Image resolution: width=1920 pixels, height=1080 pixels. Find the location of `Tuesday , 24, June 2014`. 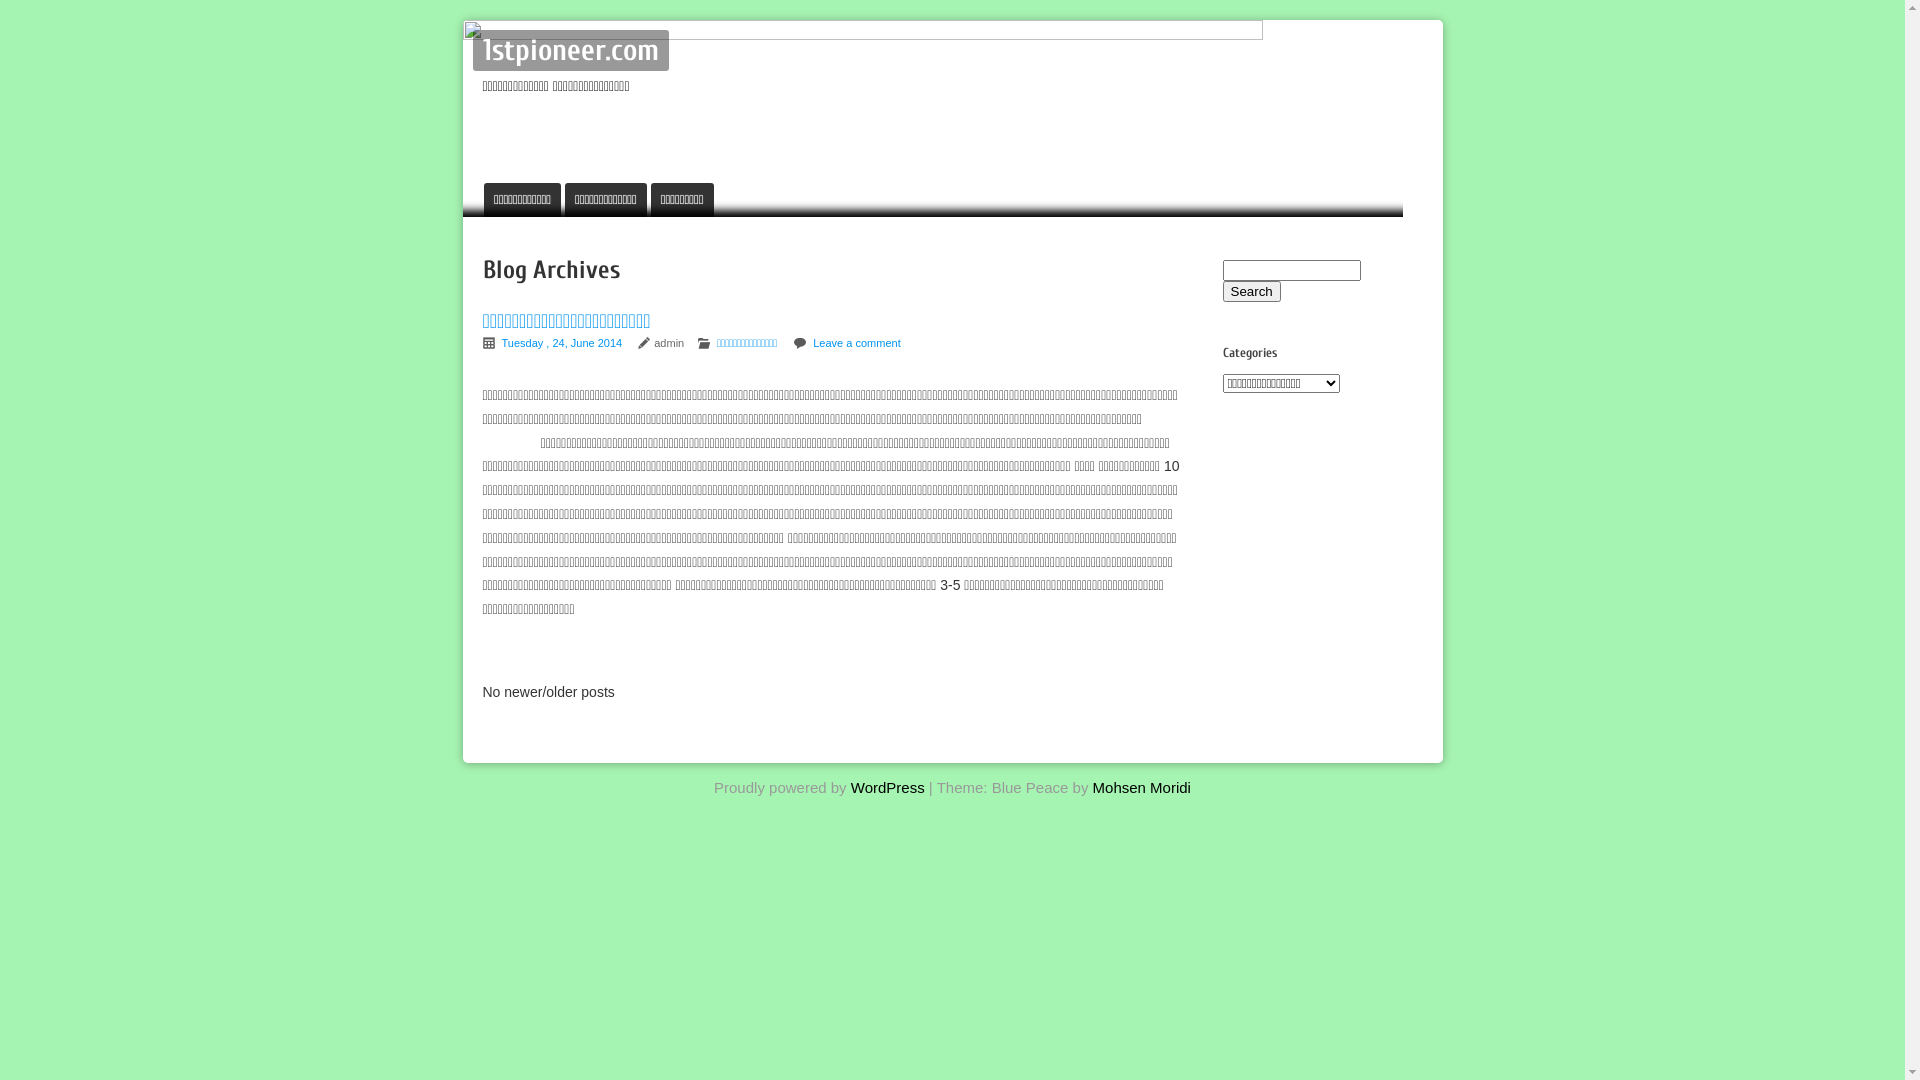

Tuesday , 24, June 2014 is located at coordinates (563, 343).